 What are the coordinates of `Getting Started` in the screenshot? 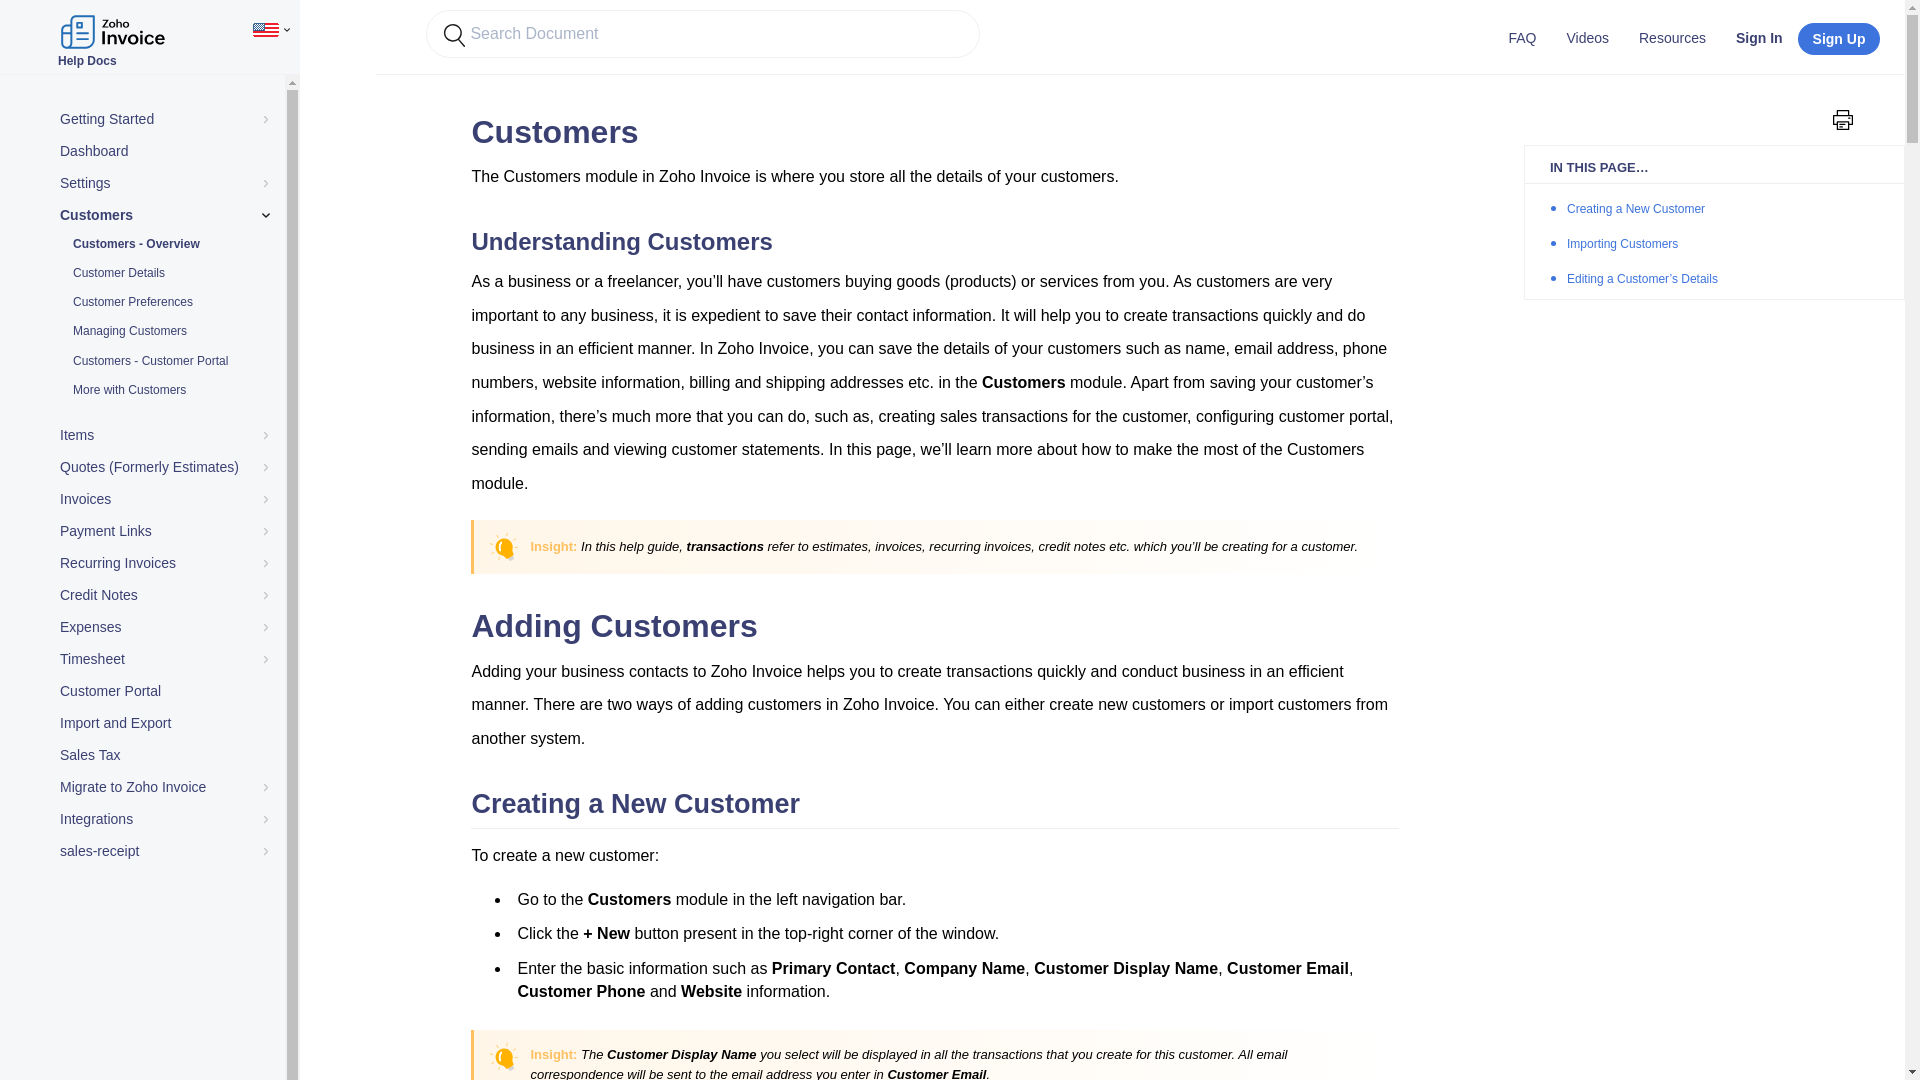 It's located at (163, 120).